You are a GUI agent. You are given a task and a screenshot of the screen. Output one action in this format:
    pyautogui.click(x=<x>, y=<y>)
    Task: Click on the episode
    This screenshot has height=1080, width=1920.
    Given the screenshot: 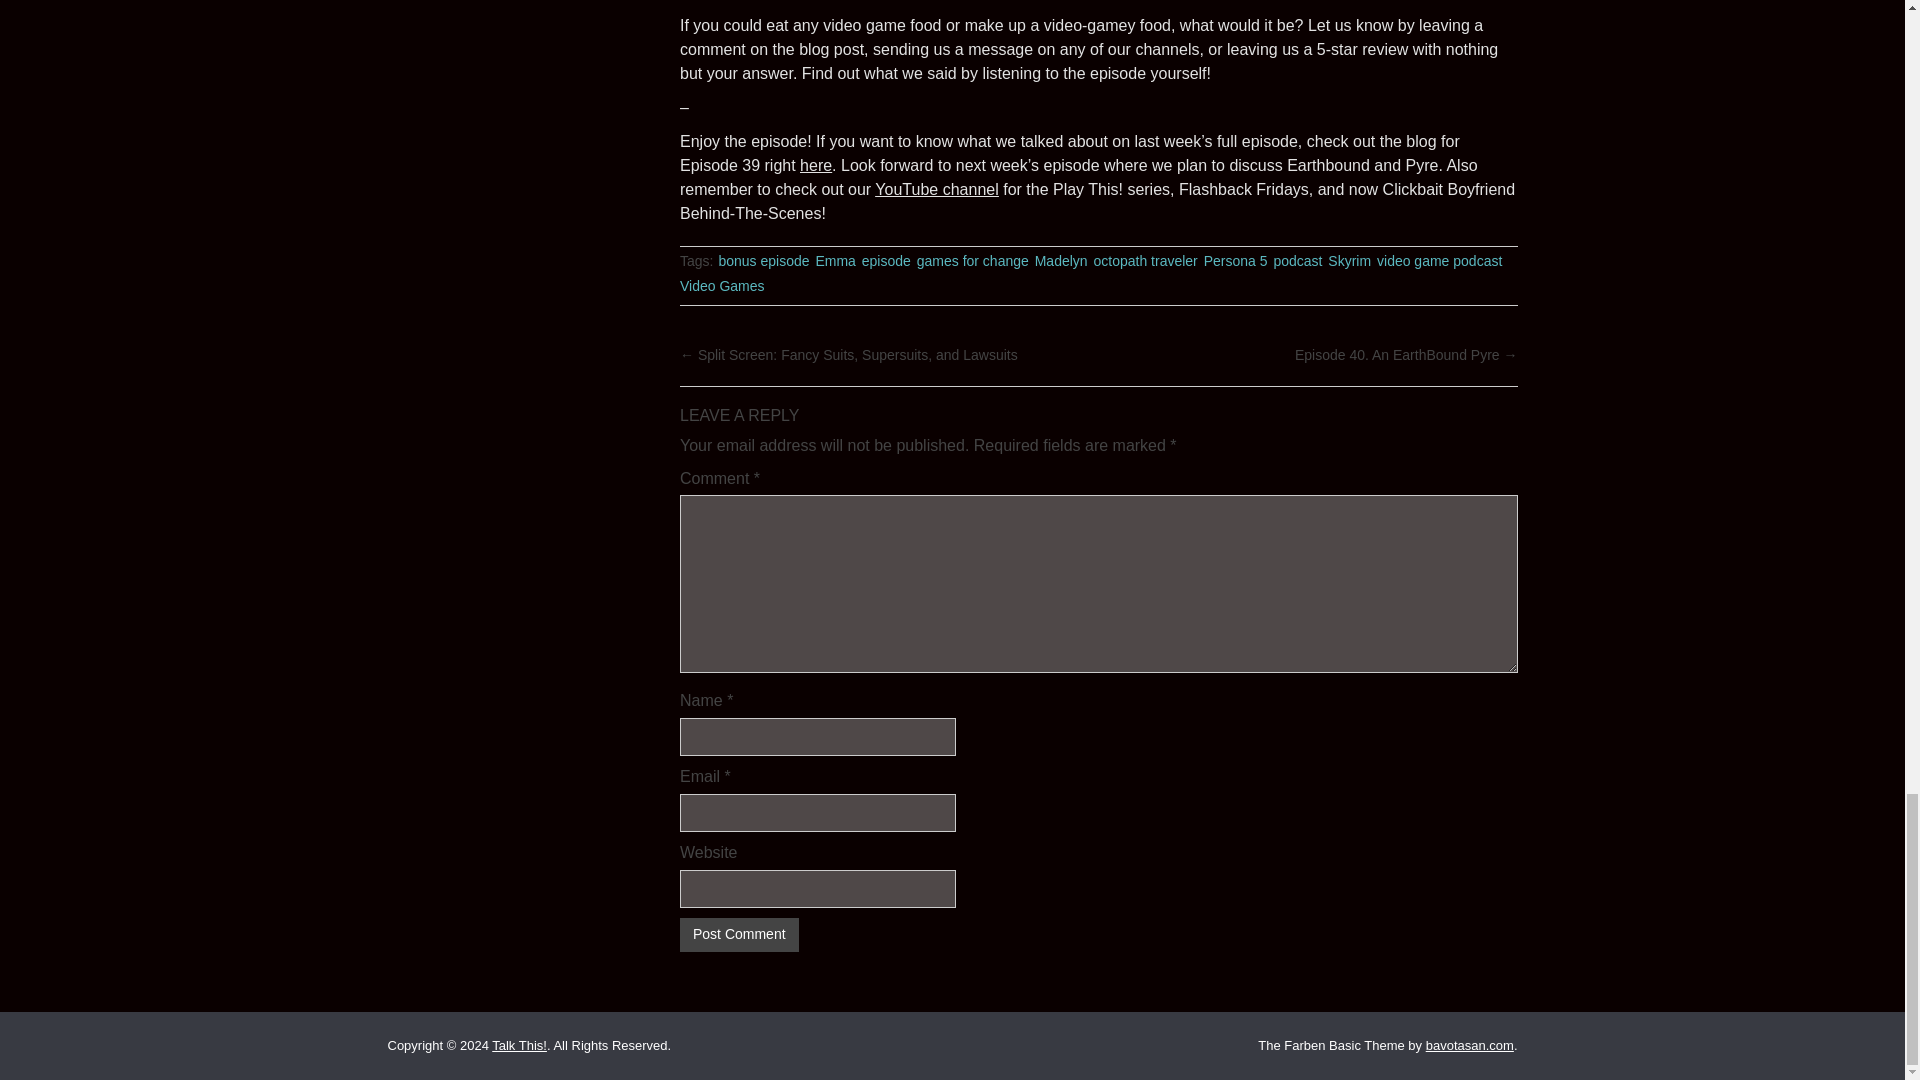 What is the action you would take?
    pyautogui.click(x=886, y=262)
    